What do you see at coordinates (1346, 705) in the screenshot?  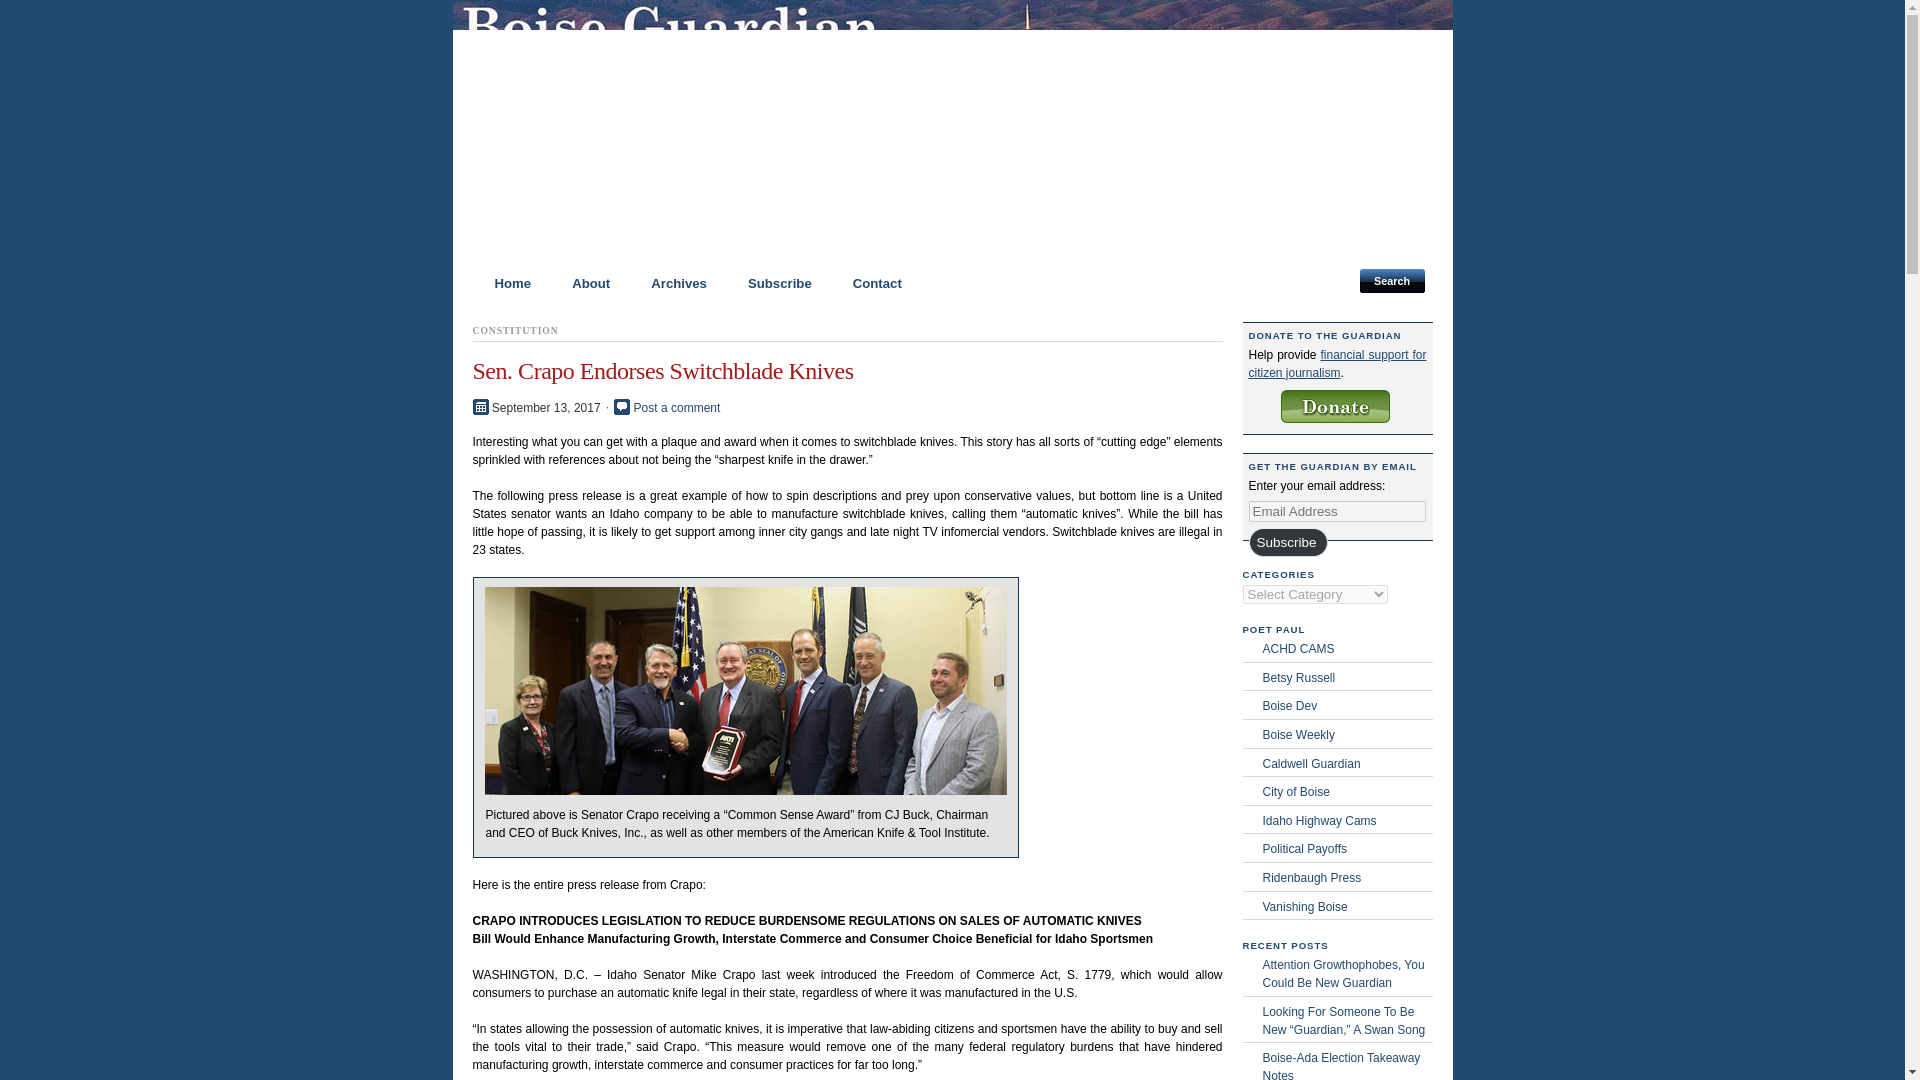 I see `Boise Dev` at bounding box center [1346, 705].